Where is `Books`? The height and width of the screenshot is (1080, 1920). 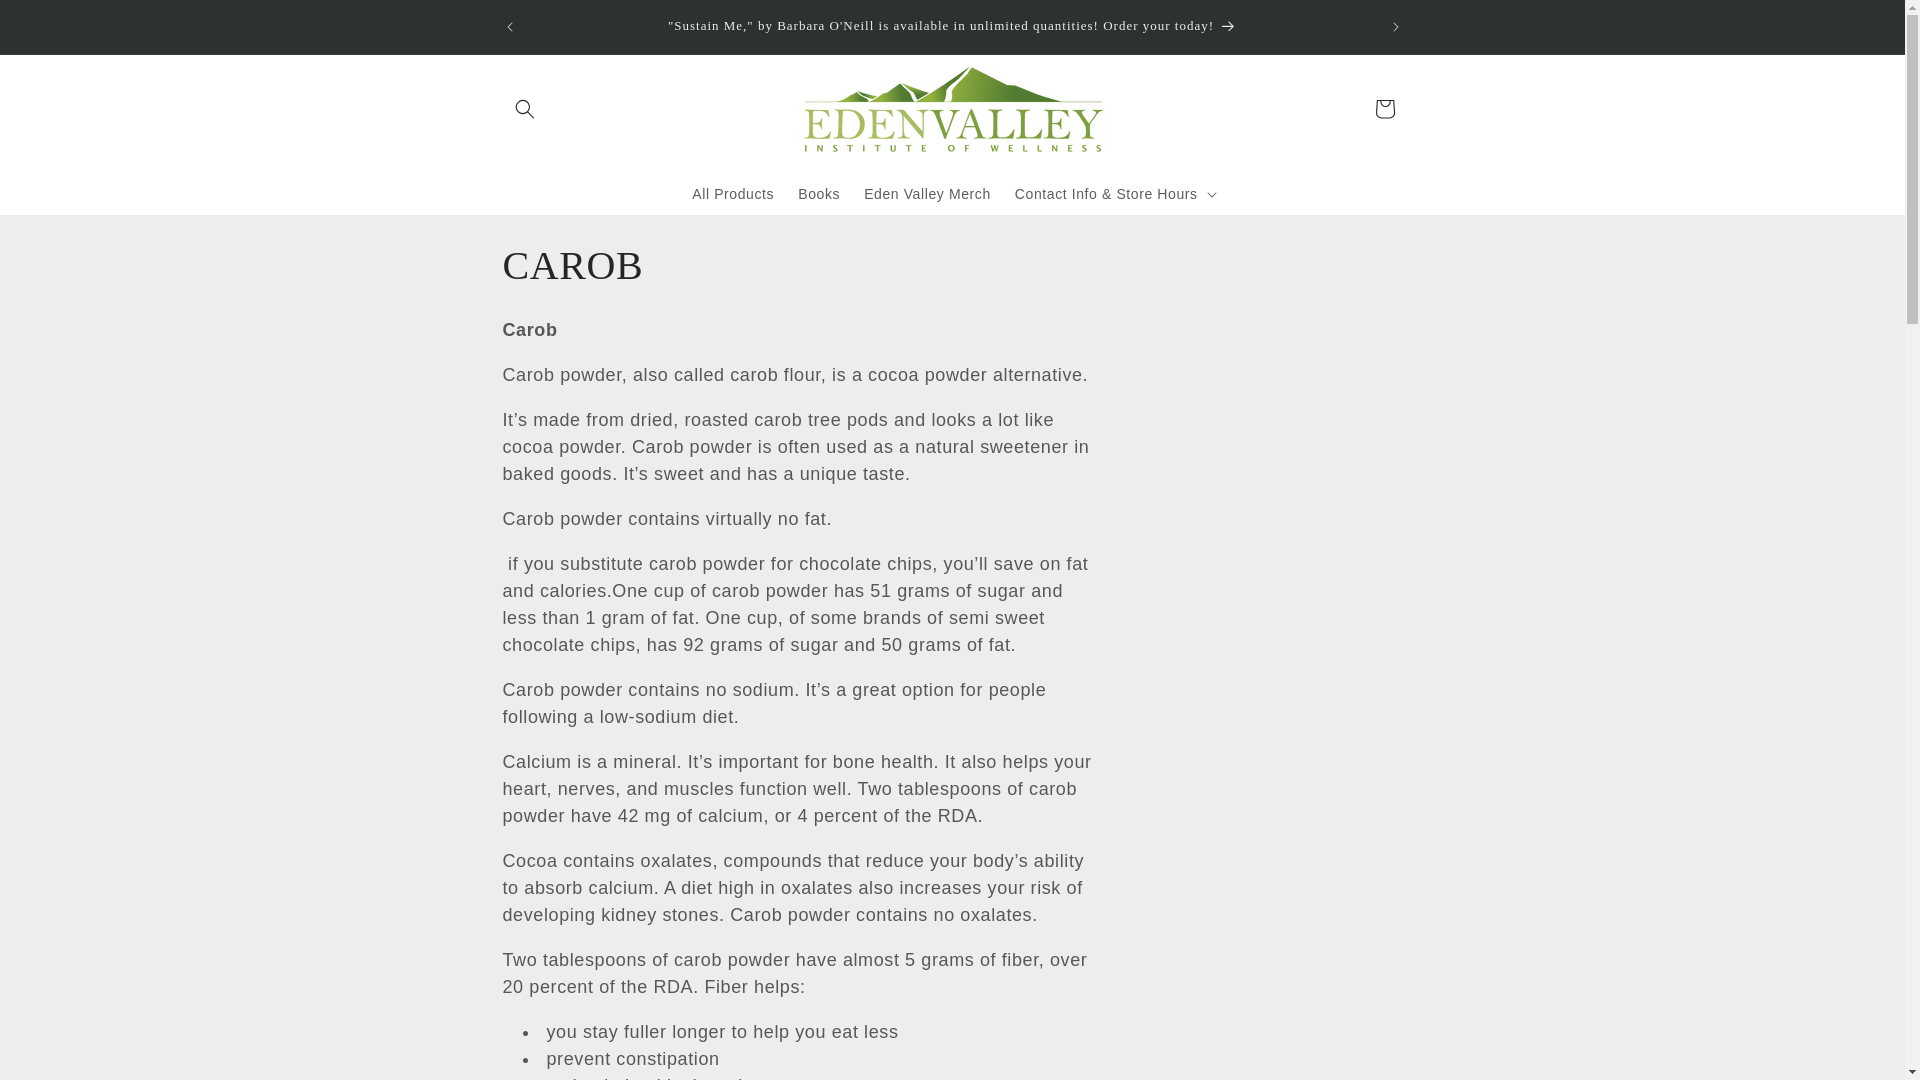 Books is located at coordinates (818, 193).